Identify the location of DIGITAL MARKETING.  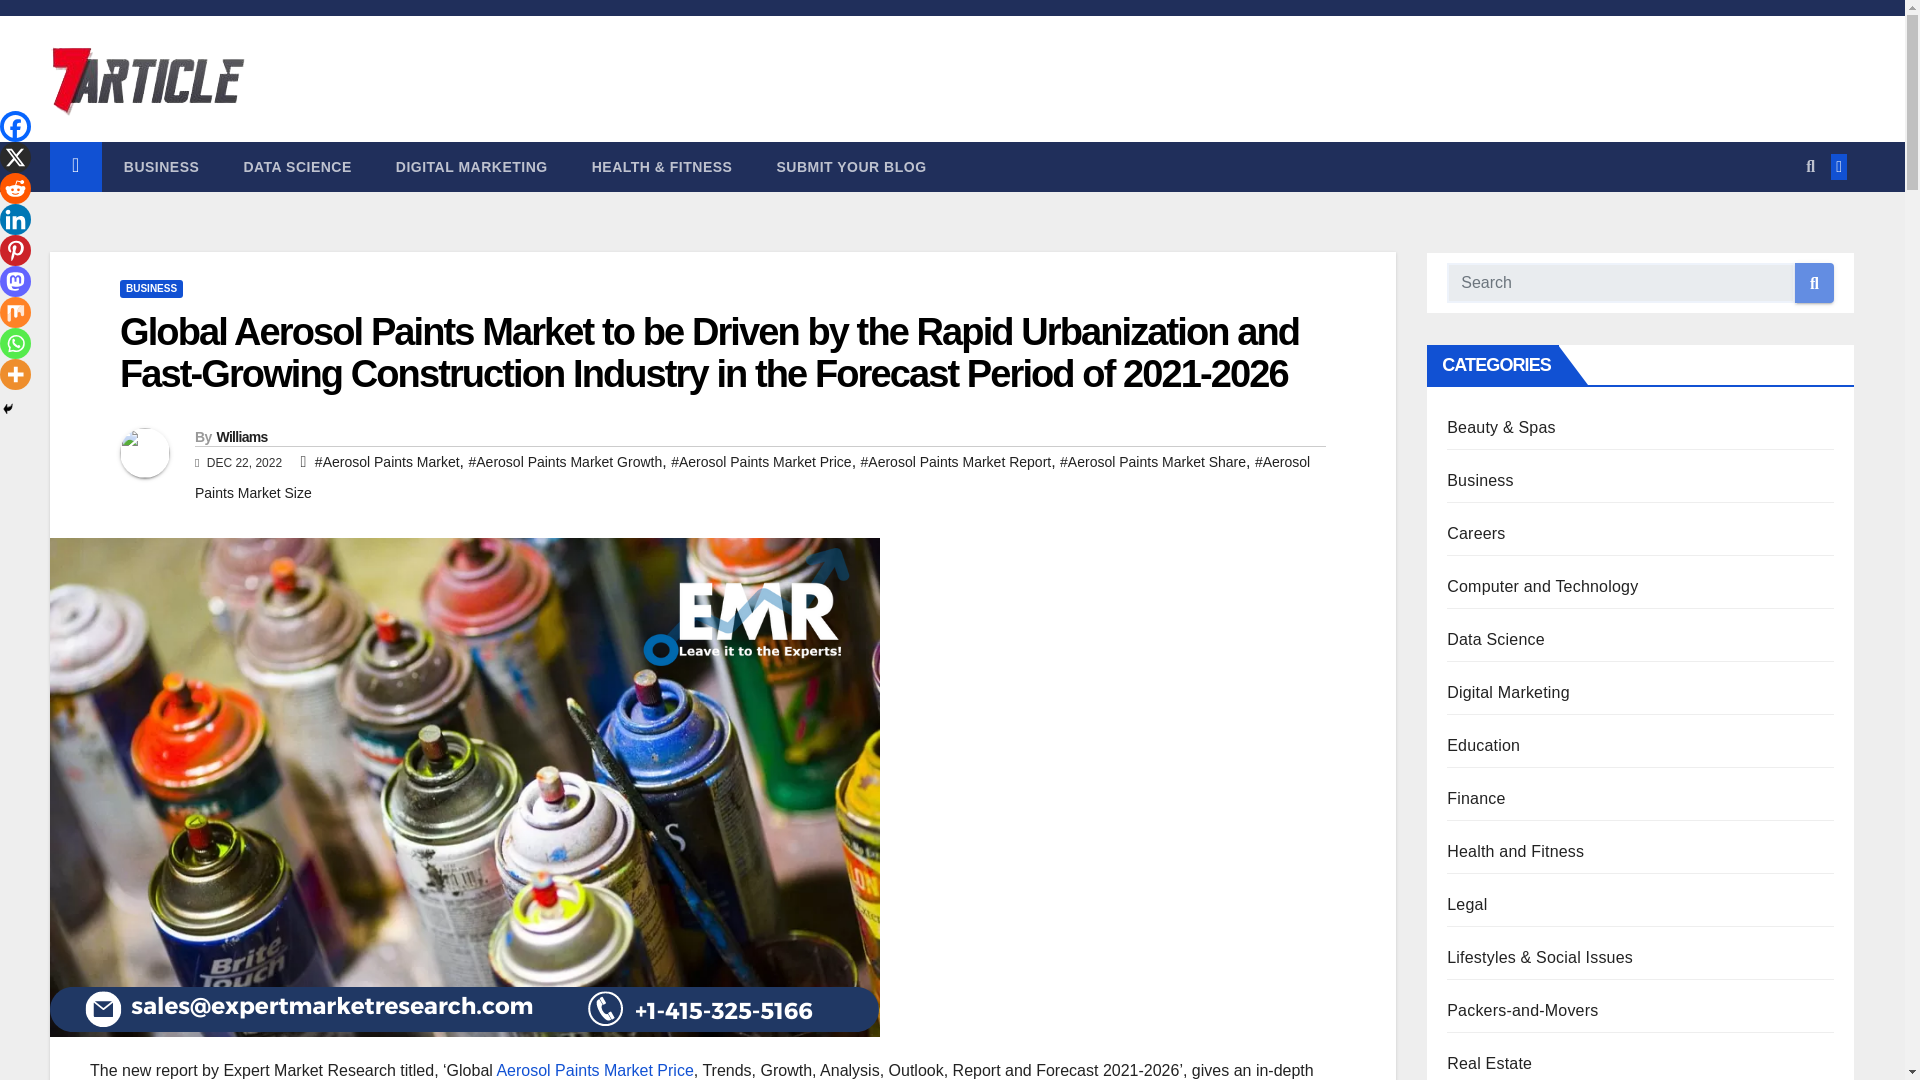
(472, 166).